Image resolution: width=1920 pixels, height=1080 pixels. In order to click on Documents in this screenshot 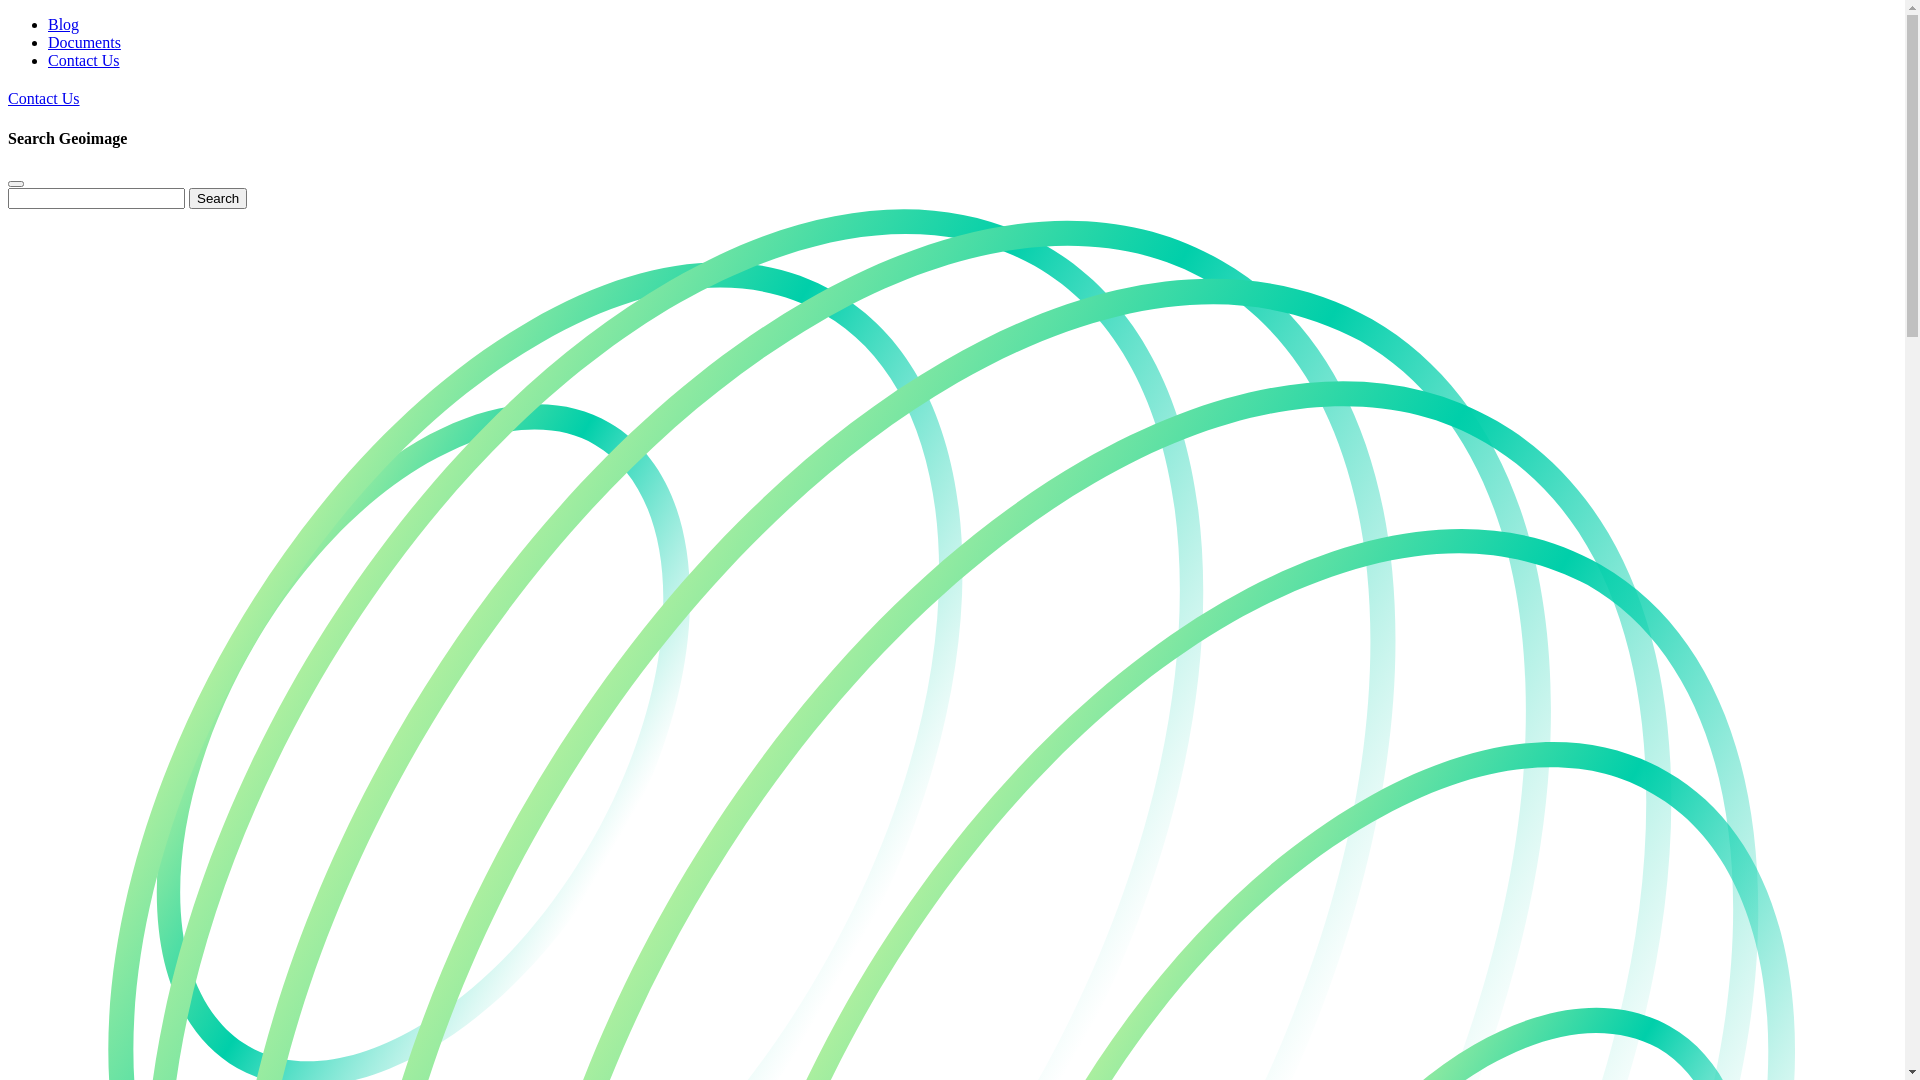, I will do `click(84, 42)`.